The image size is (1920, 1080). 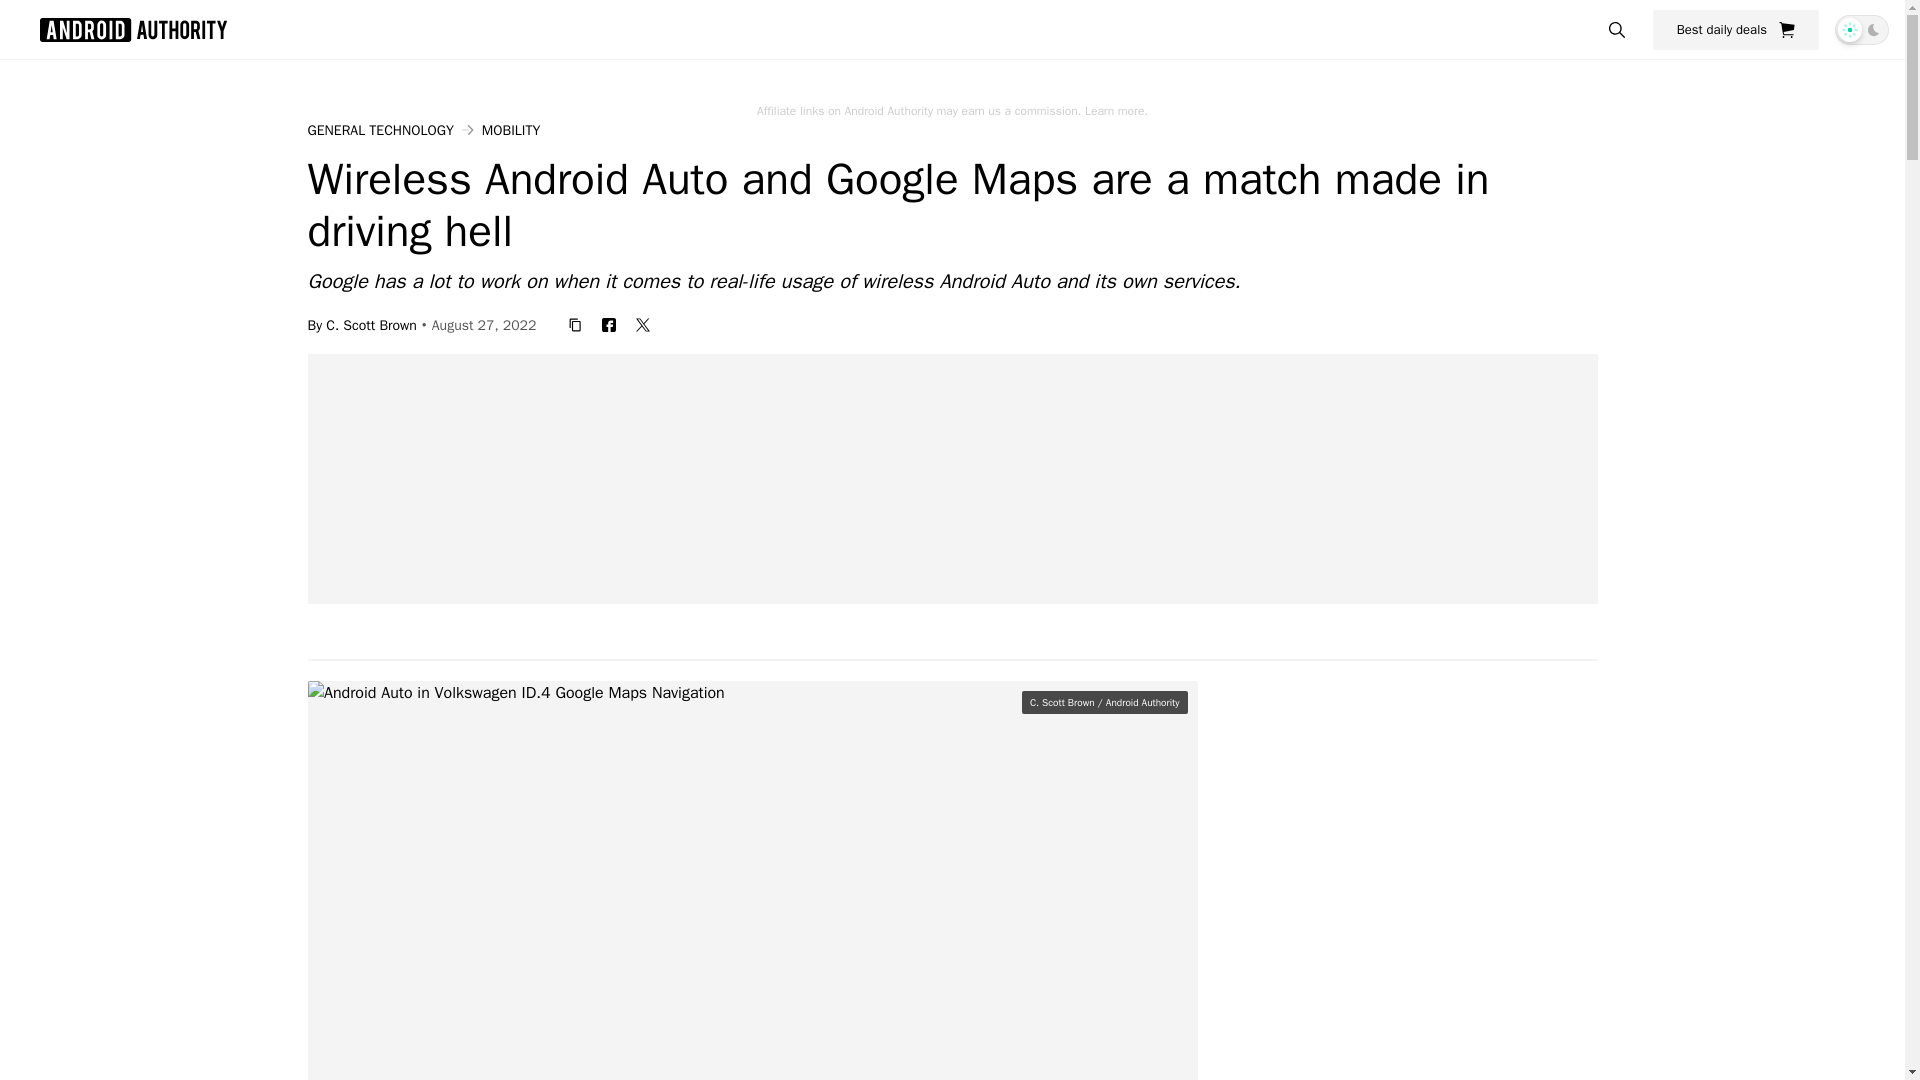 What do you see at coordinates (642, 324) in the screenshot?
I see `twitter` at bounding box center [642, 324].